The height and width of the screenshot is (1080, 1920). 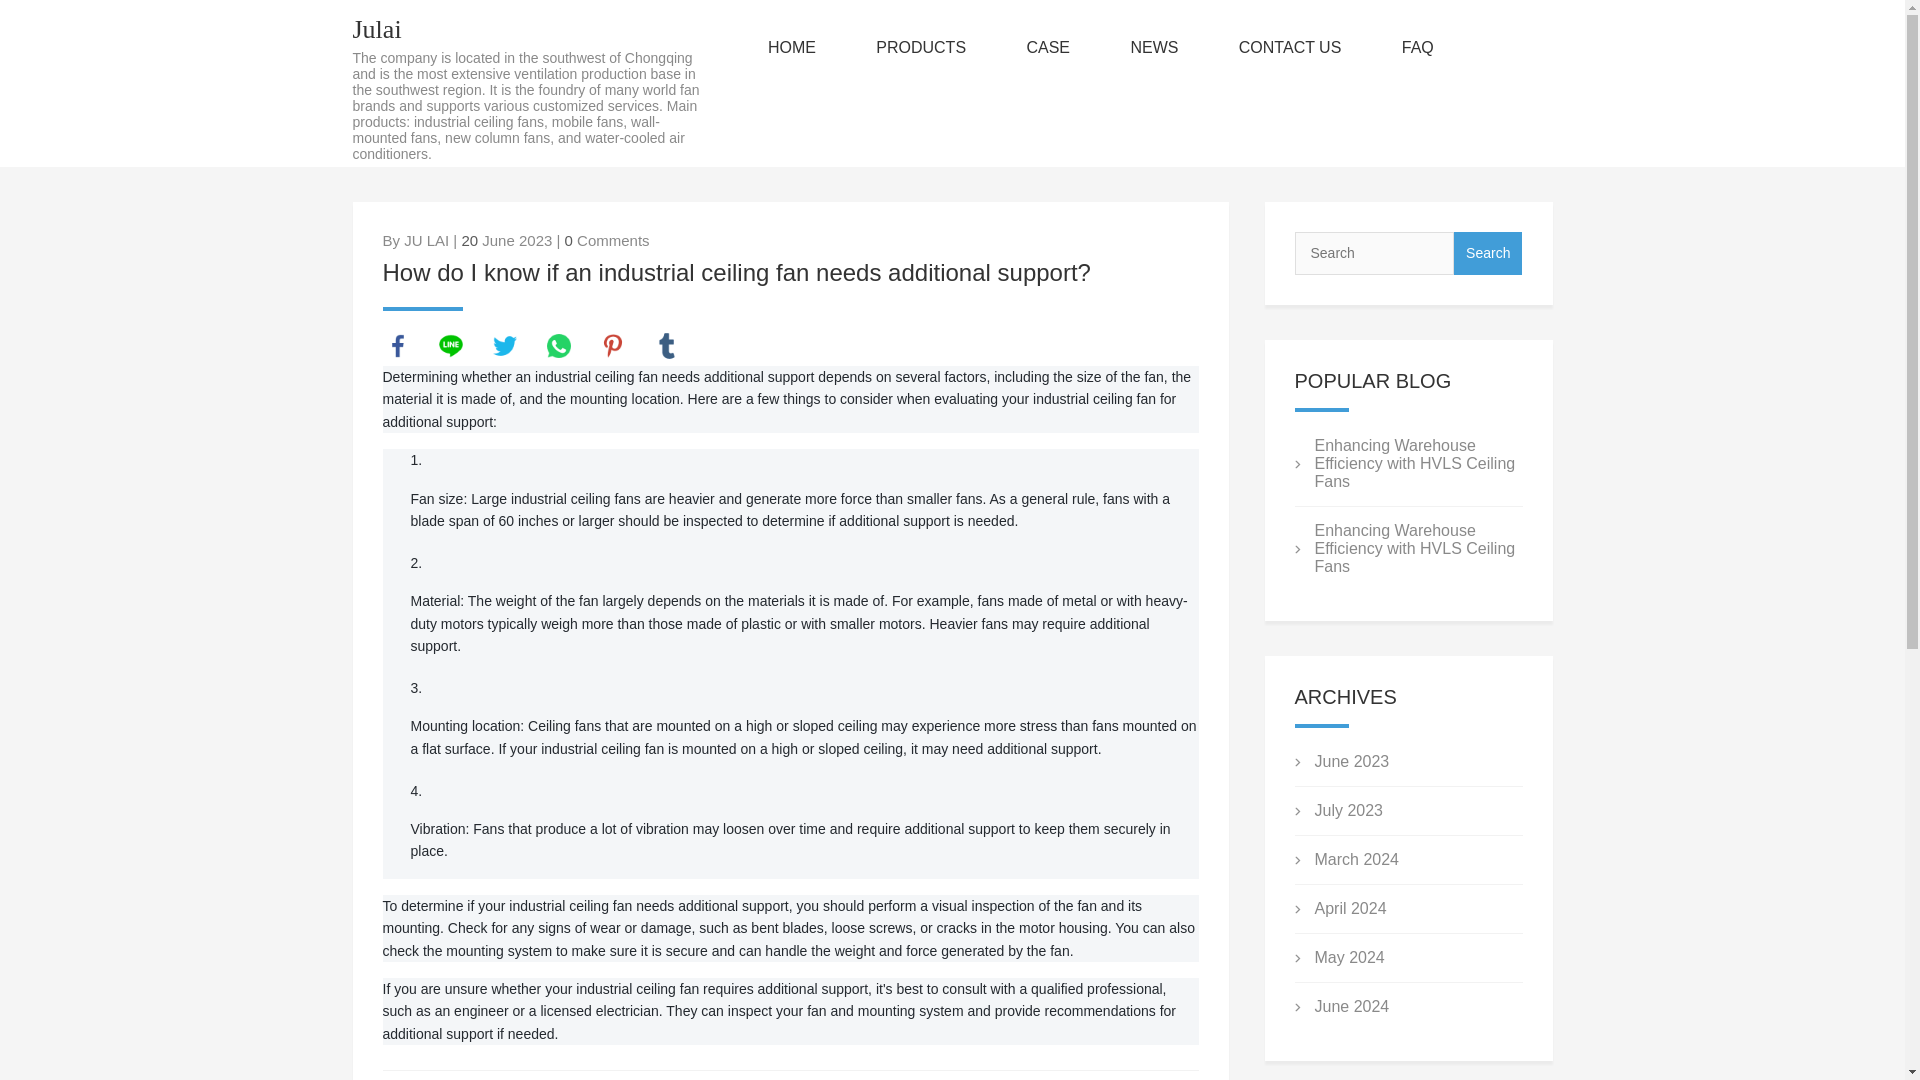 I want to click on March 2024, so click(x=1356, y=860).